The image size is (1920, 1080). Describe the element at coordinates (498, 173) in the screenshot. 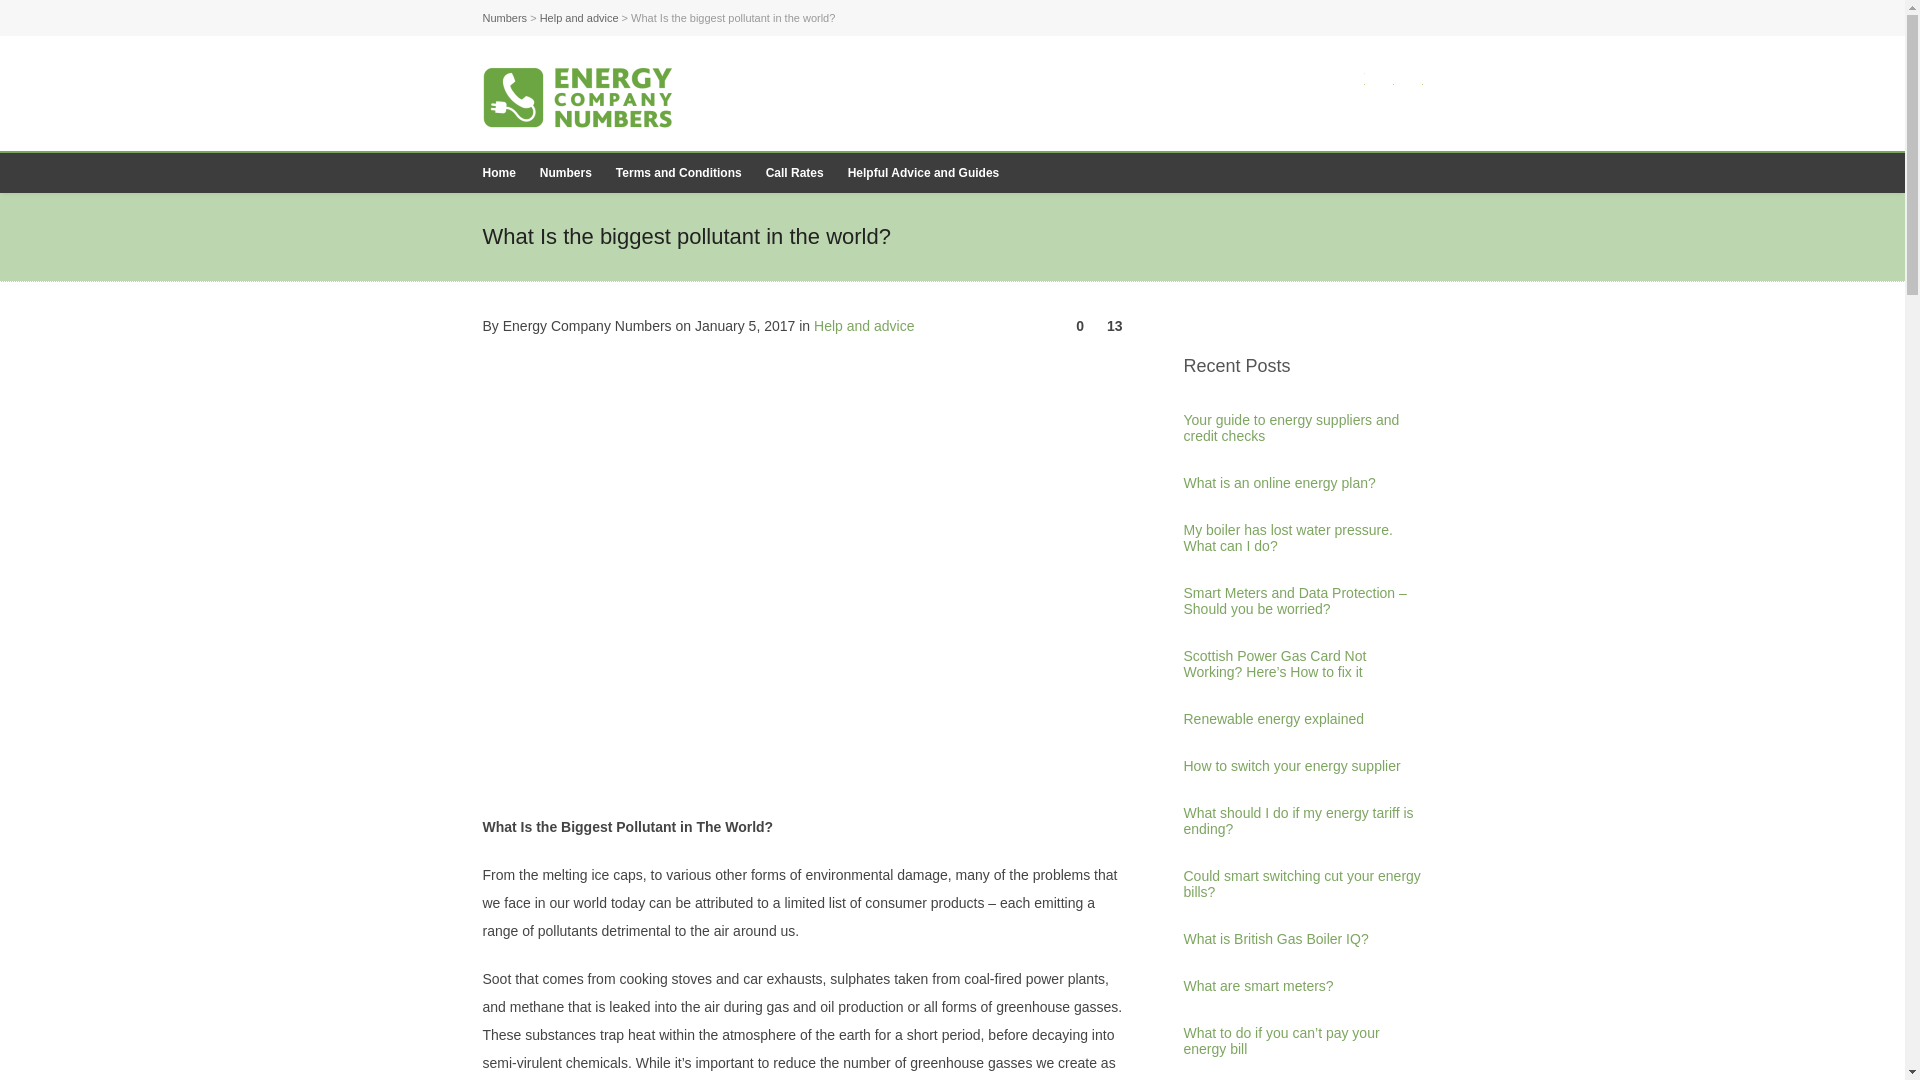

I see `Home` at that location.